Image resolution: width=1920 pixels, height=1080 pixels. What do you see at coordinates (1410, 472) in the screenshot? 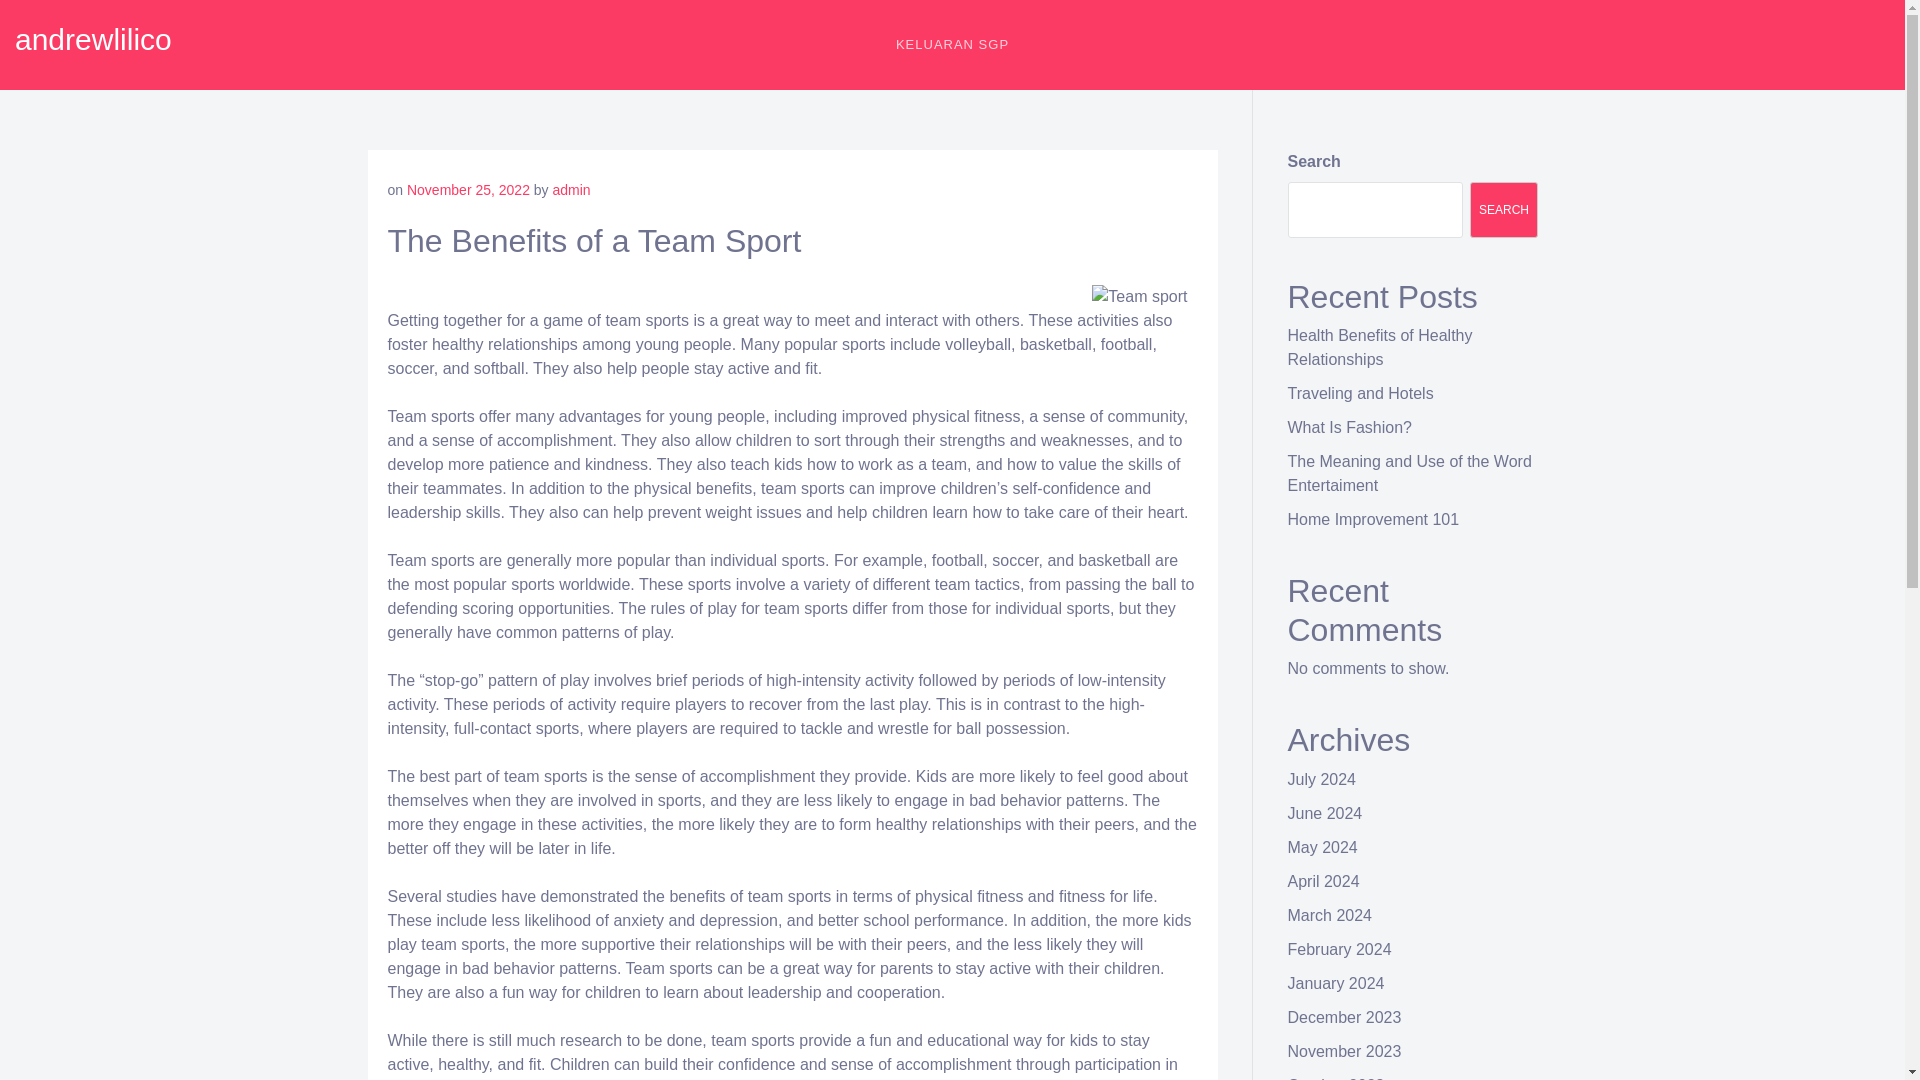
I see `The Meaning and Use of the Word Entertaiment` at bounding box center [1410, 472].